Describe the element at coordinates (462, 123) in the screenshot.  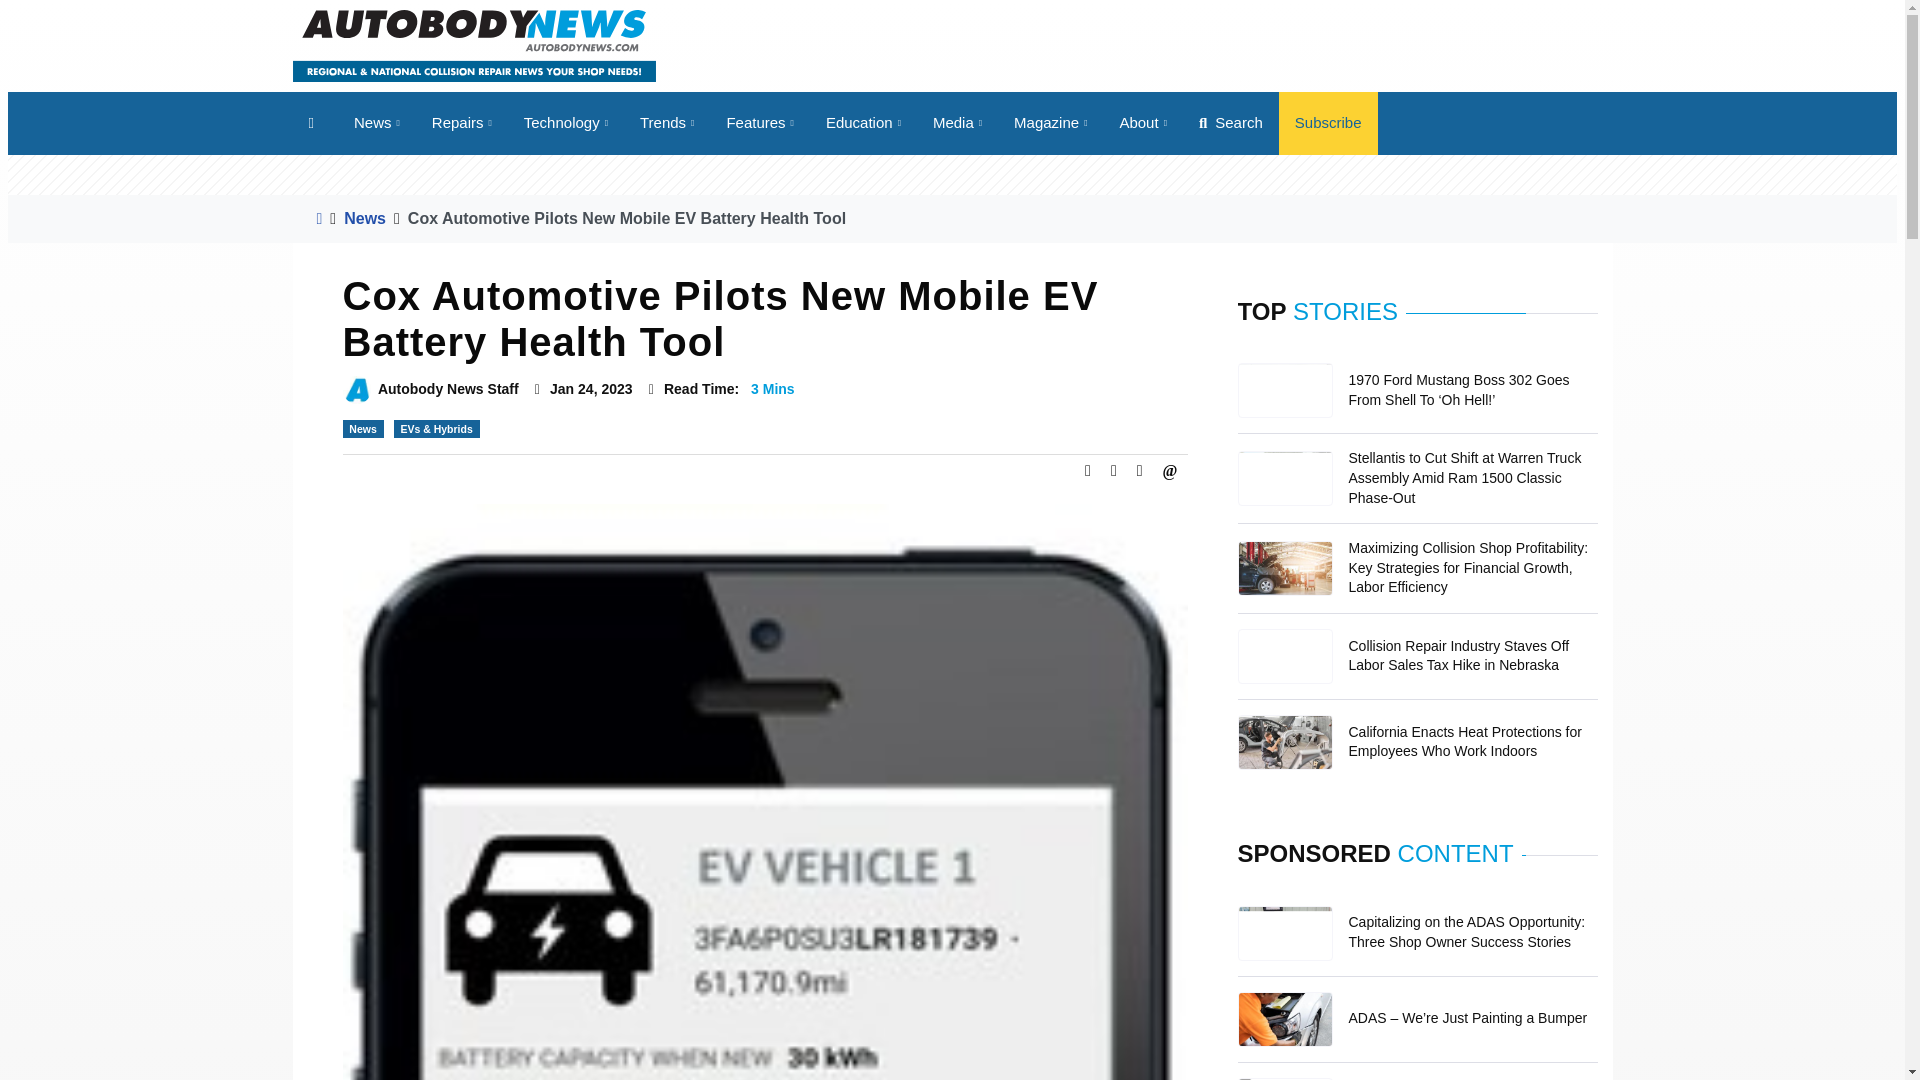
I see `Repairs` at that location.